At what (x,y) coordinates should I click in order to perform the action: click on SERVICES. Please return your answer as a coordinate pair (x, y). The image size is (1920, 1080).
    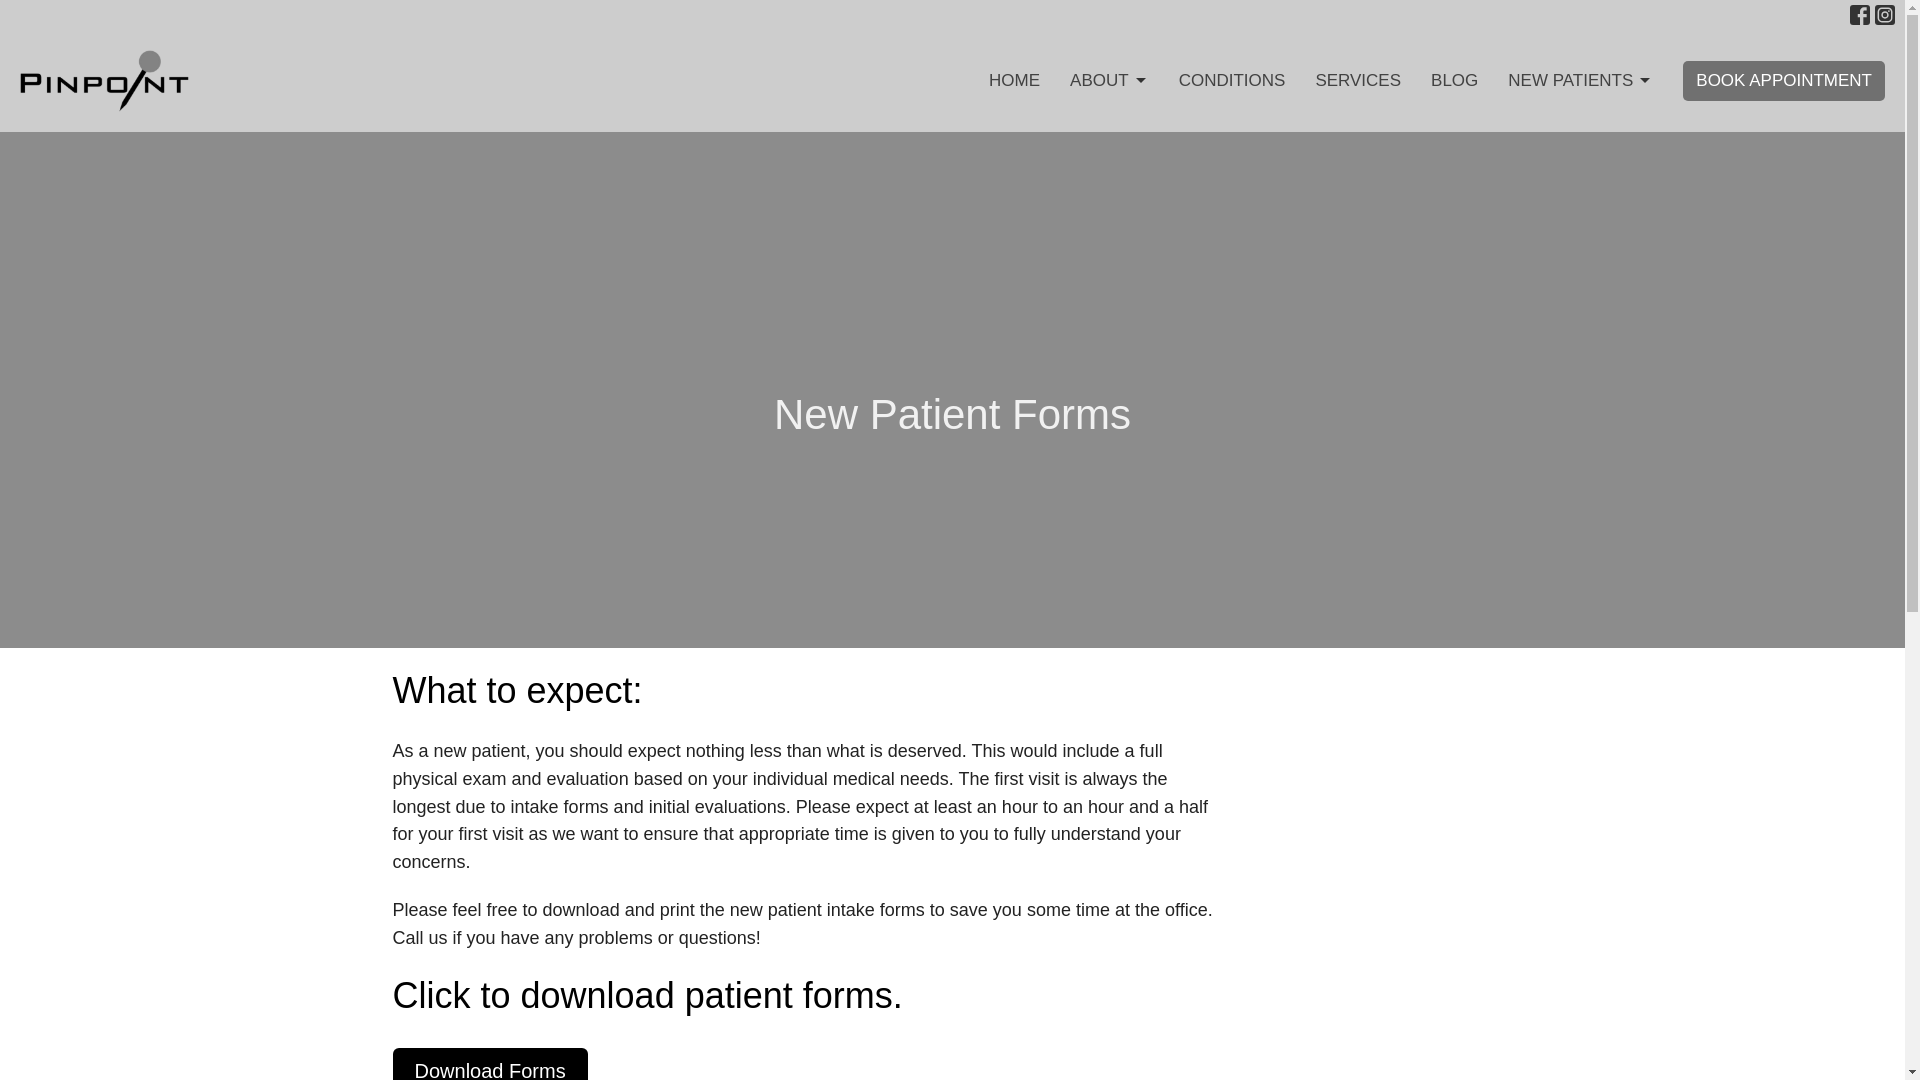
    Looking at the image, I should click on (1358, 80).